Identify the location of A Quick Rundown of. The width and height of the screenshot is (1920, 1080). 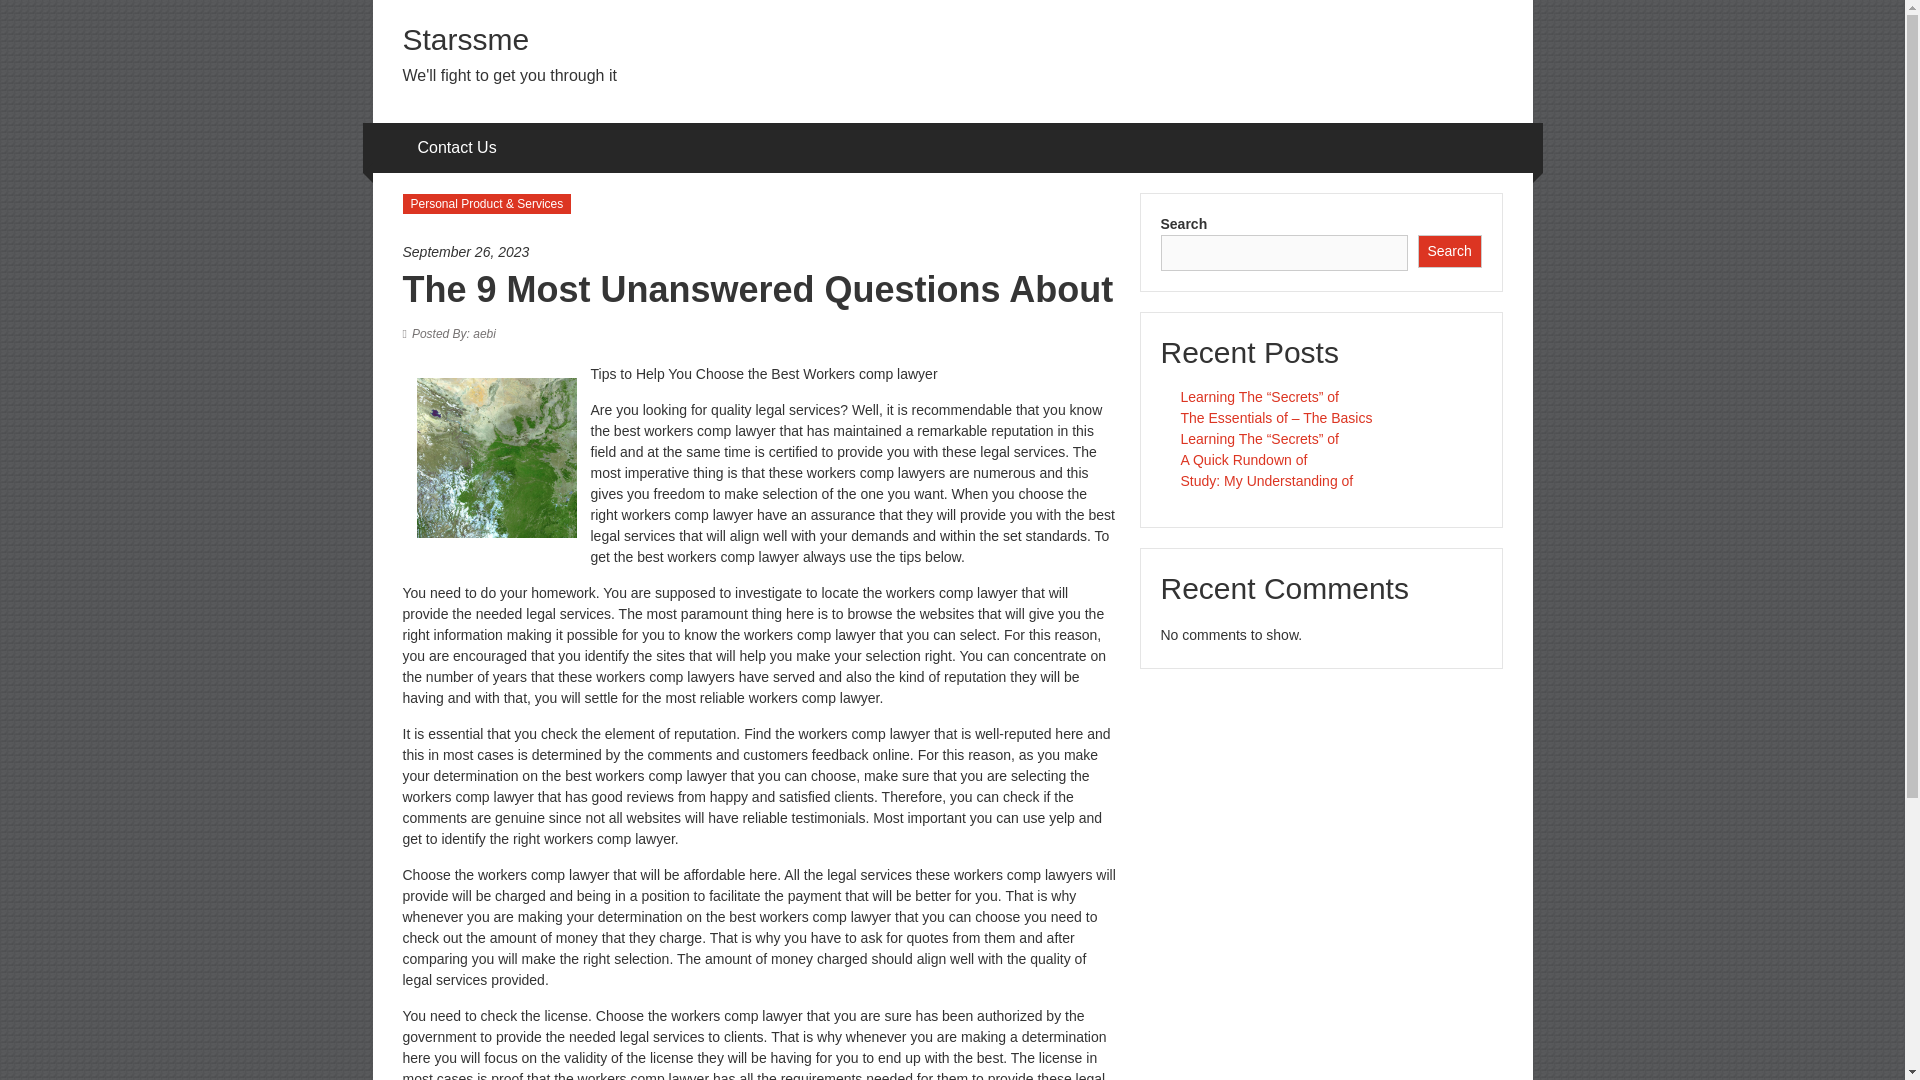
(1244, 460).